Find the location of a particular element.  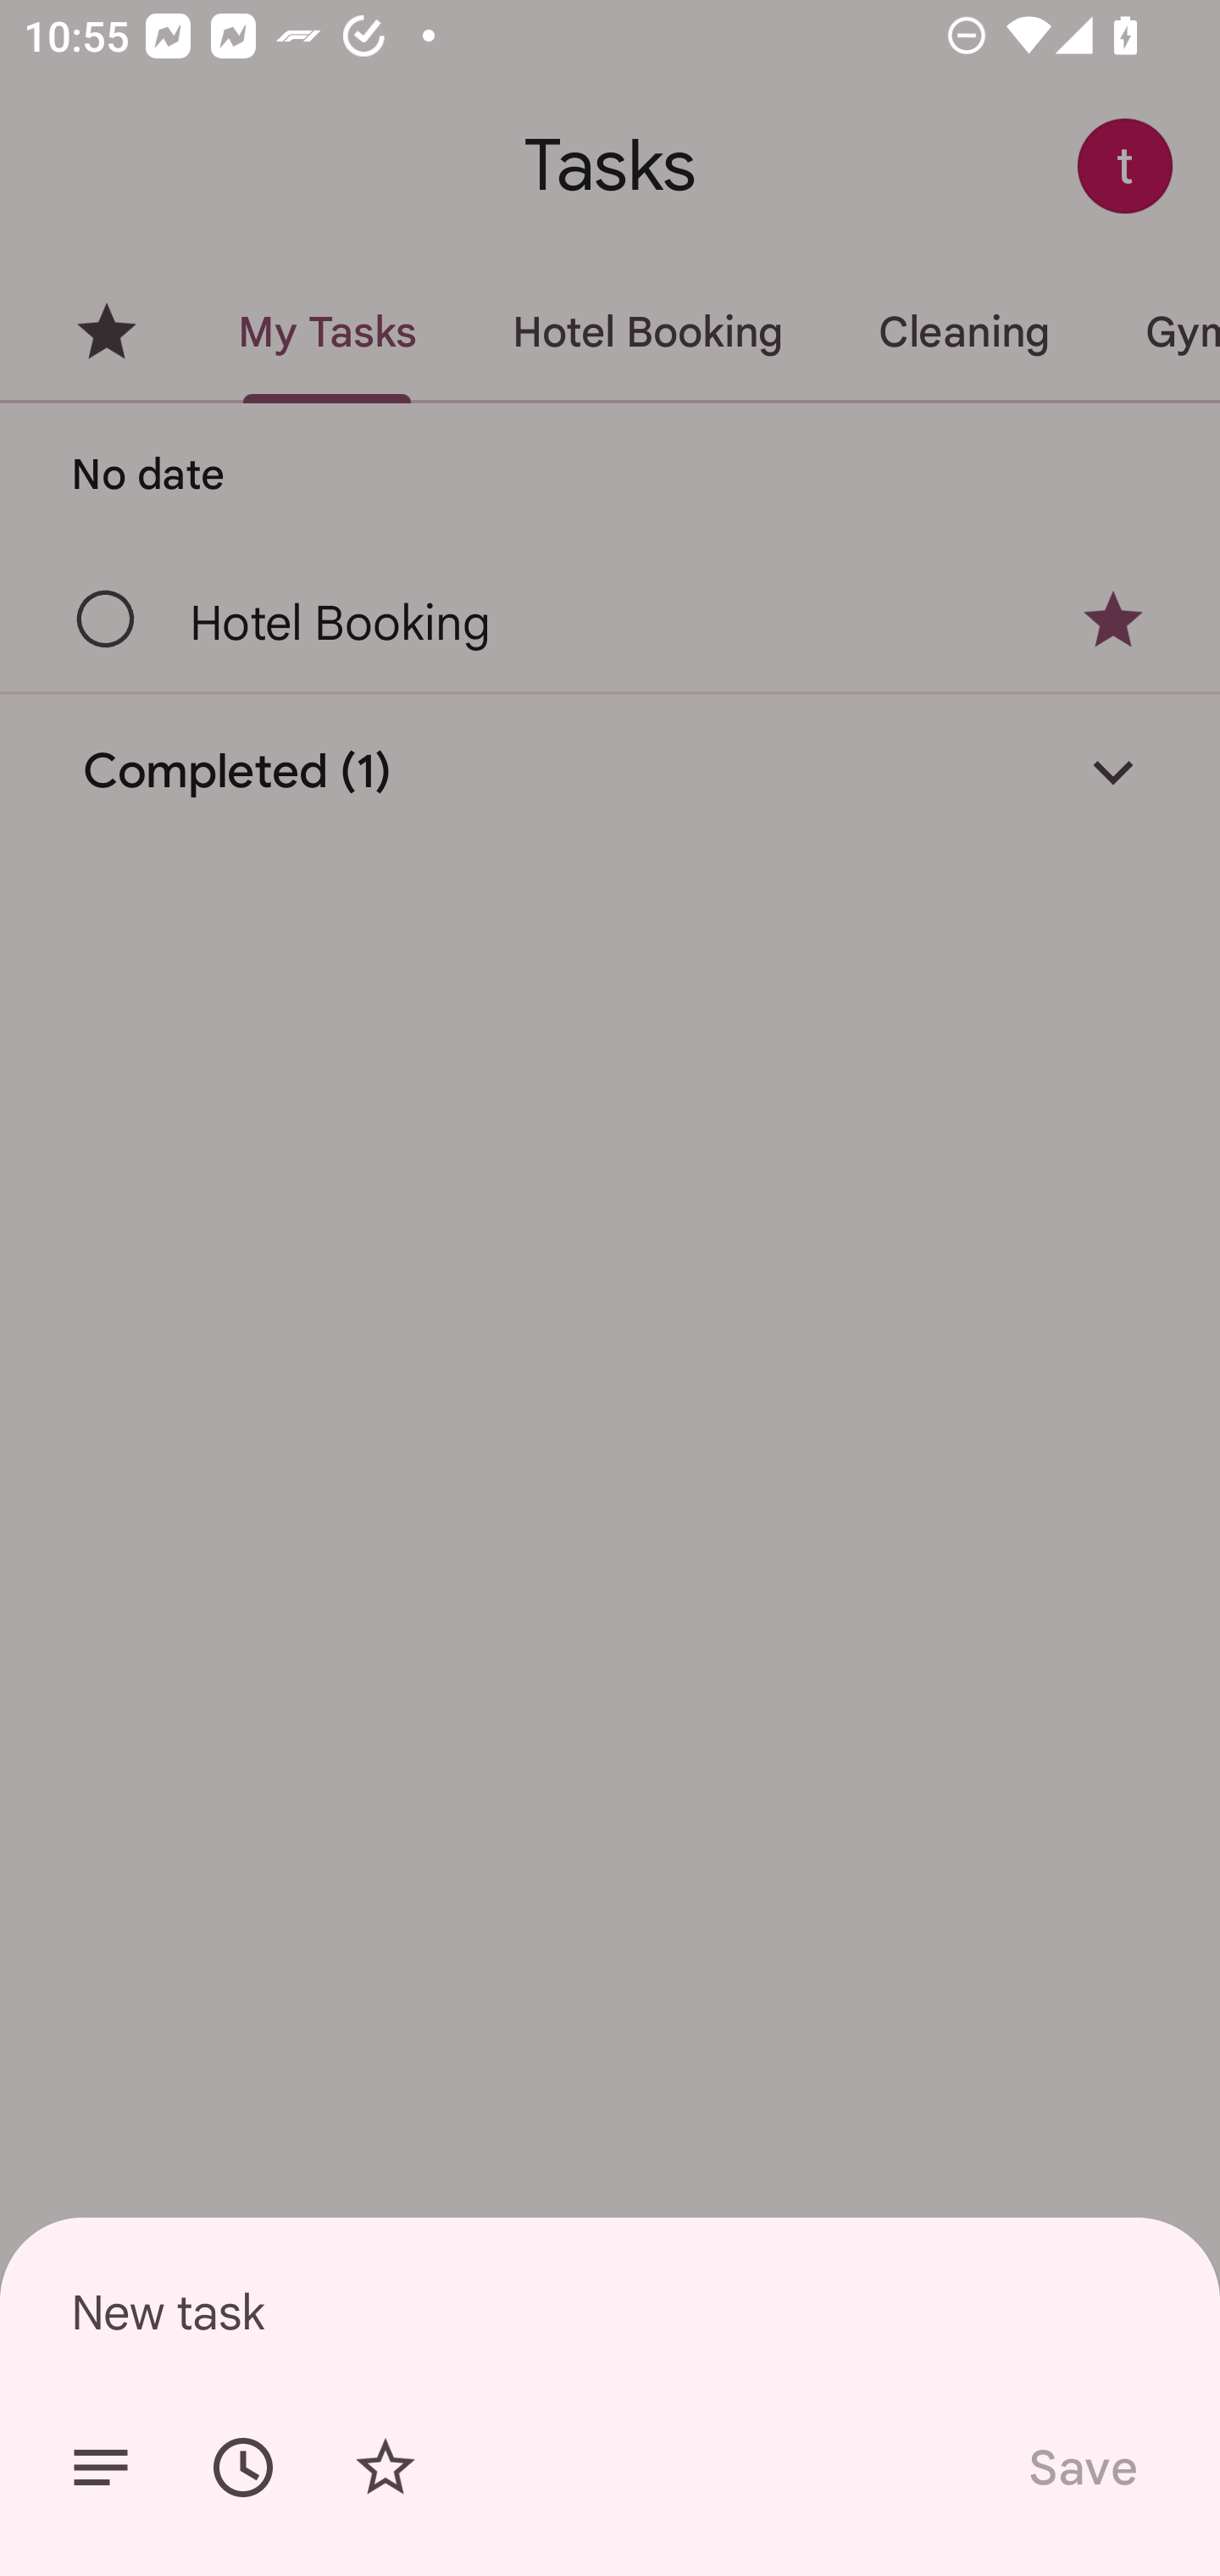

New task is located at coordinates (610, 2312).